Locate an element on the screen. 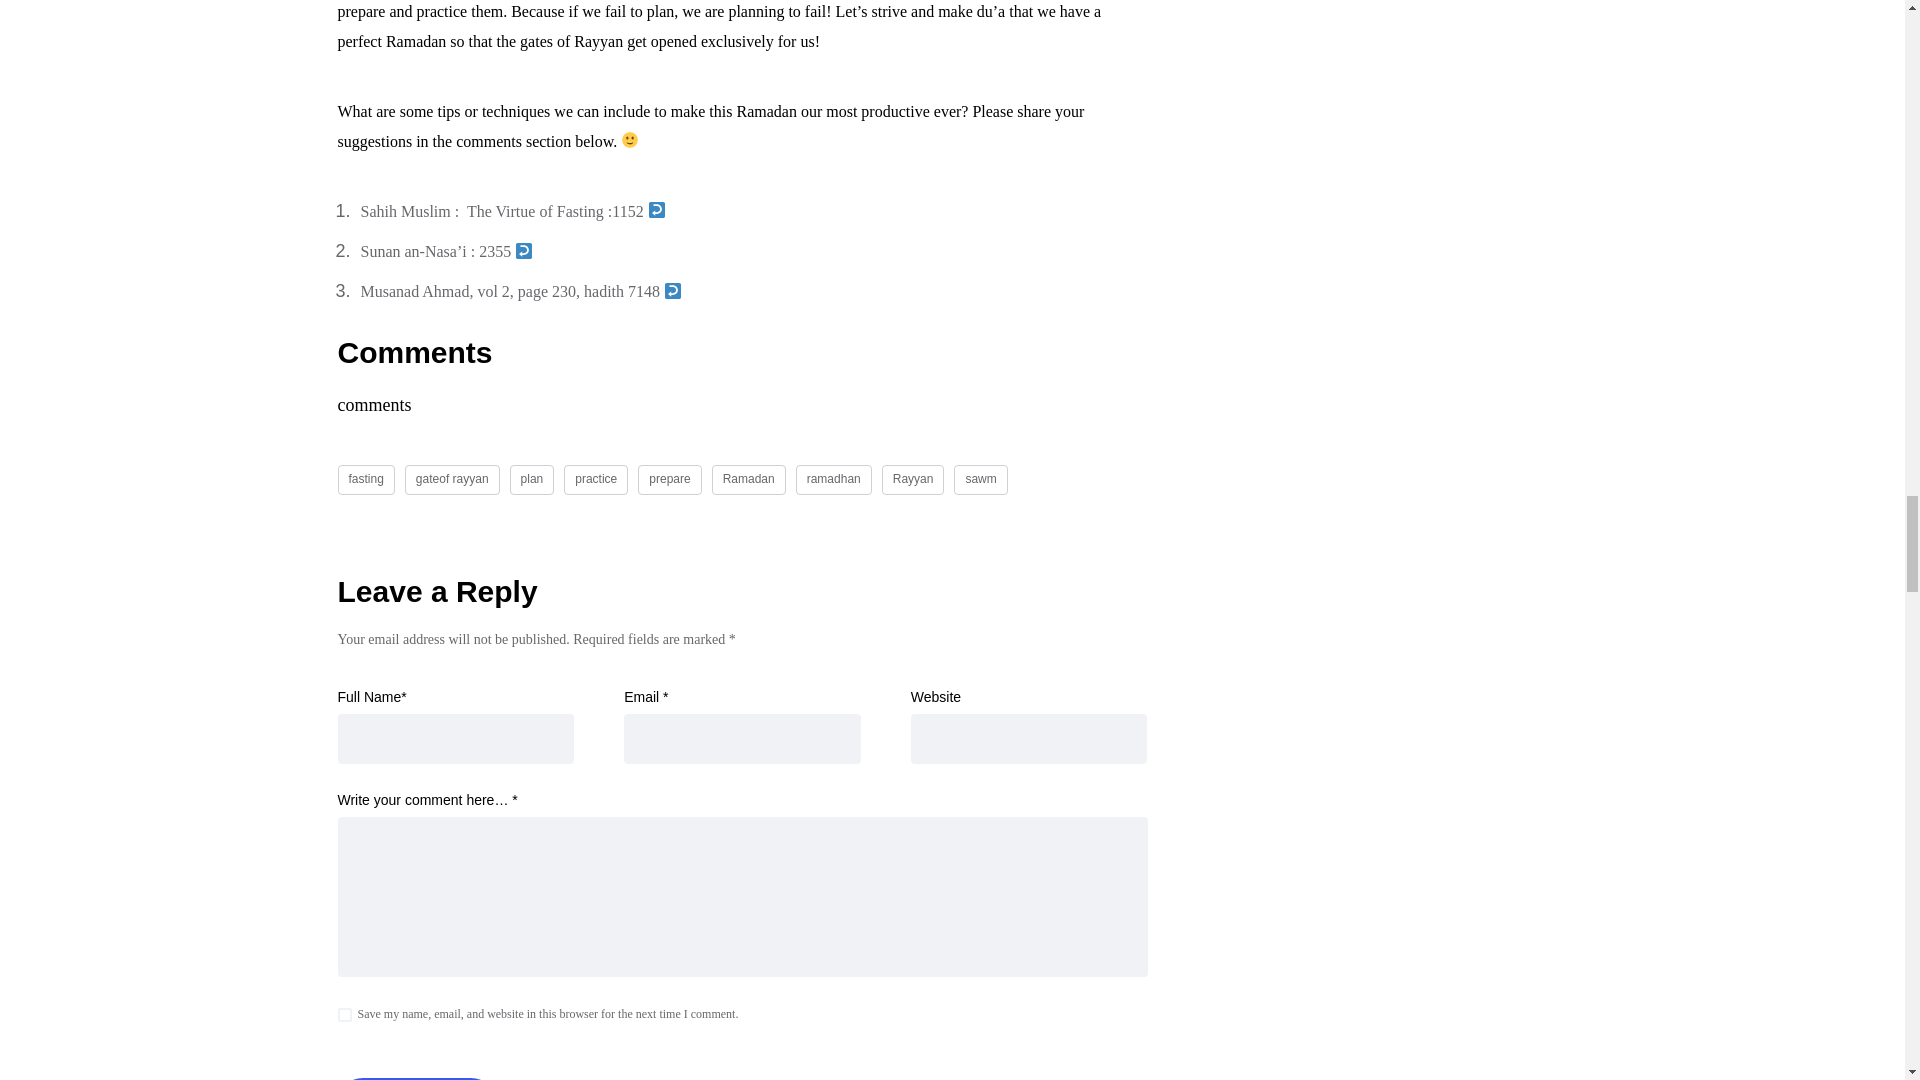 Image resolution: width=1920 pixels, height=1080 pixels. Post Comment is located at coordinates (417, 1078).